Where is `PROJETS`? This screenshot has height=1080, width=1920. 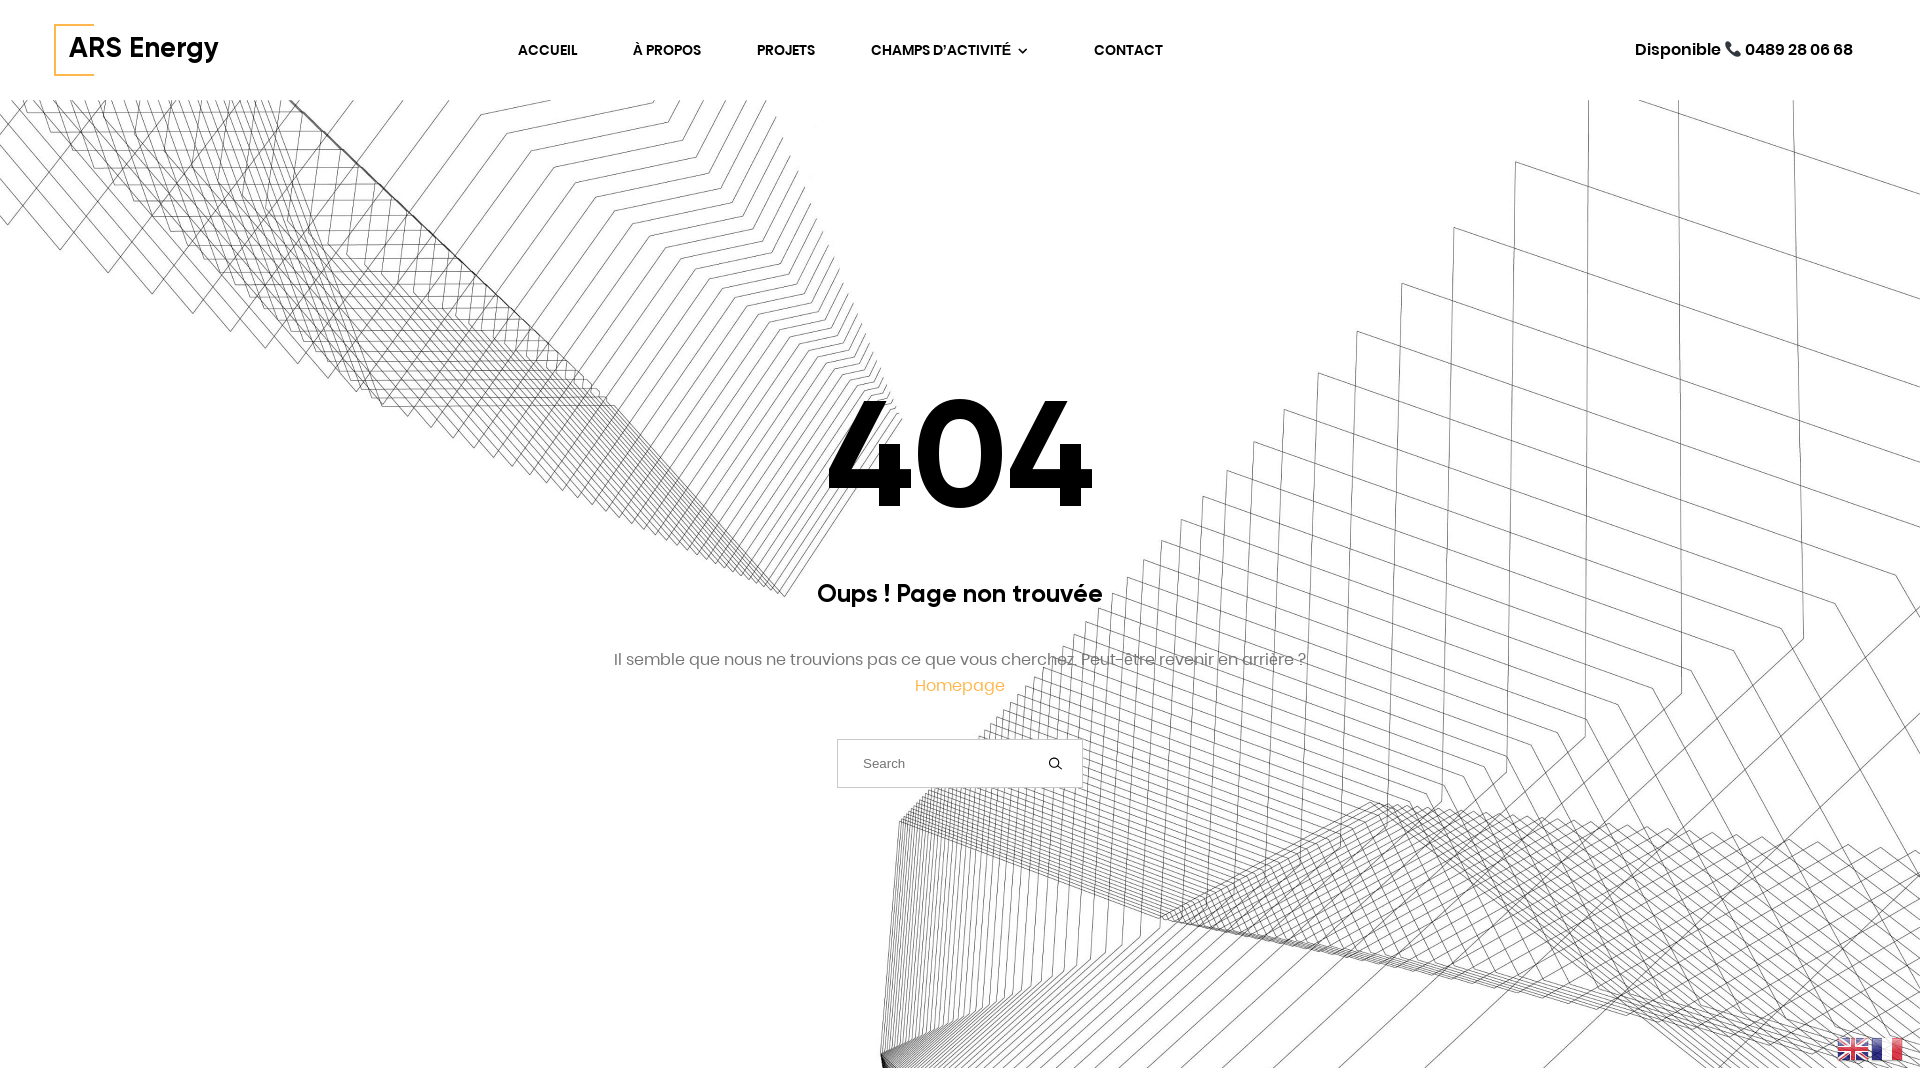 PROJETS is located at coordinates (786, 50).